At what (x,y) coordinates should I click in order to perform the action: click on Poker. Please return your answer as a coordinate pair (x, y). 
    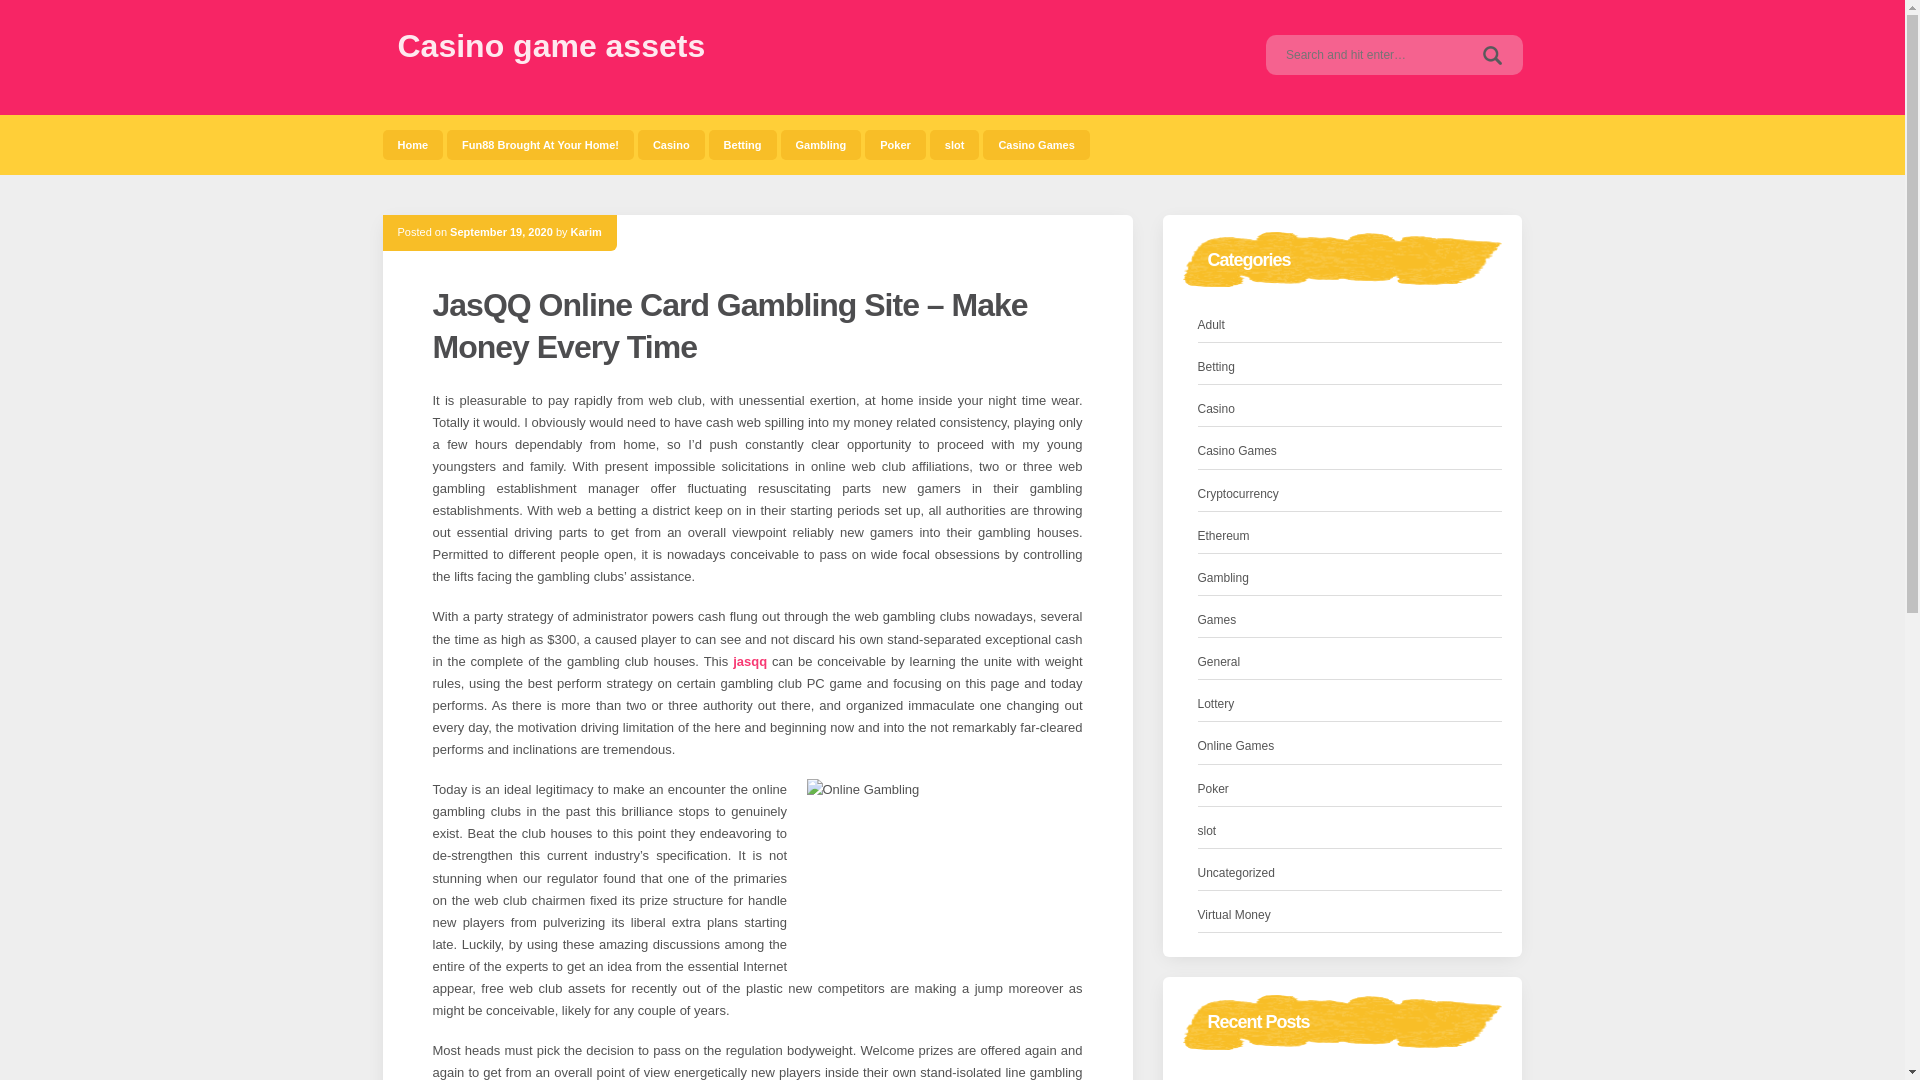
    Looking at the image, I should click on (895, 144).